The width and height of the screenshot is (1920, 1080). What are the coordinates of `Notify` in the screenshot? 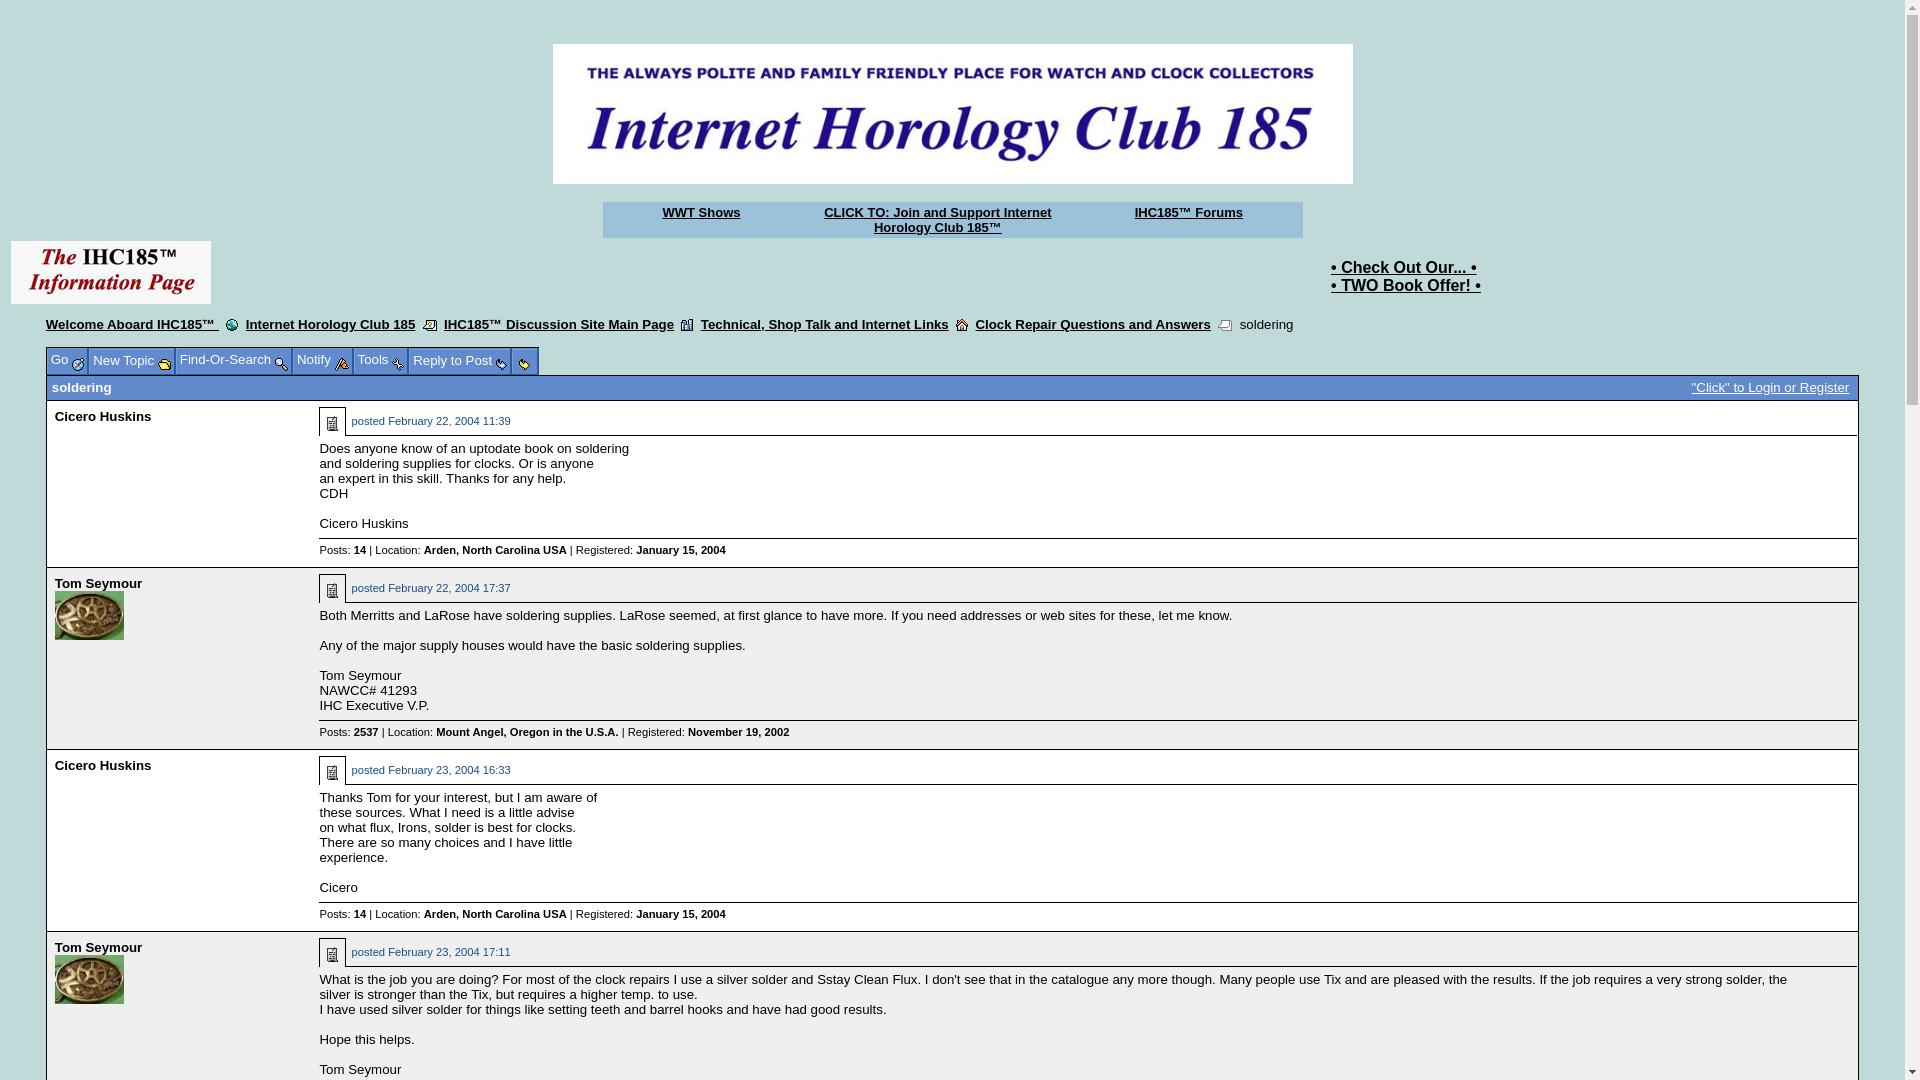 It's located at (324, 362).